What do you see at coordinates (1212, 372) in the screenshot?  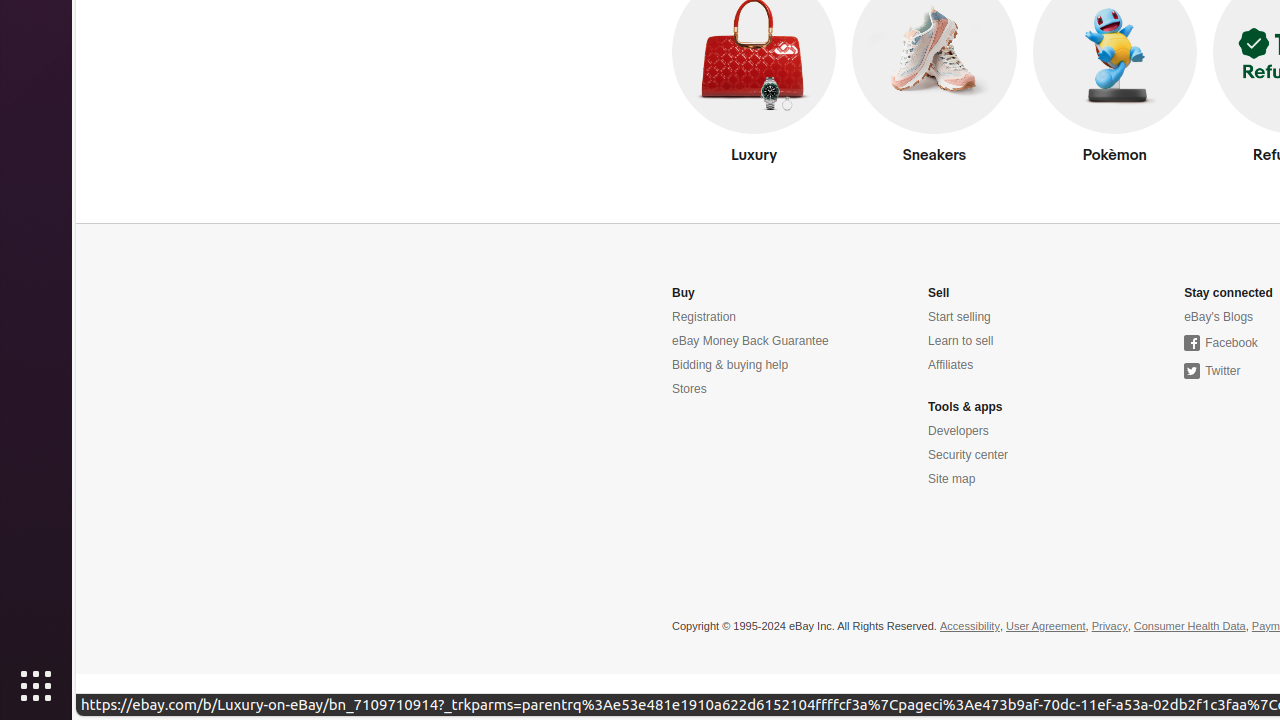 I see `Twitter` at bounding box center [1212, 372].